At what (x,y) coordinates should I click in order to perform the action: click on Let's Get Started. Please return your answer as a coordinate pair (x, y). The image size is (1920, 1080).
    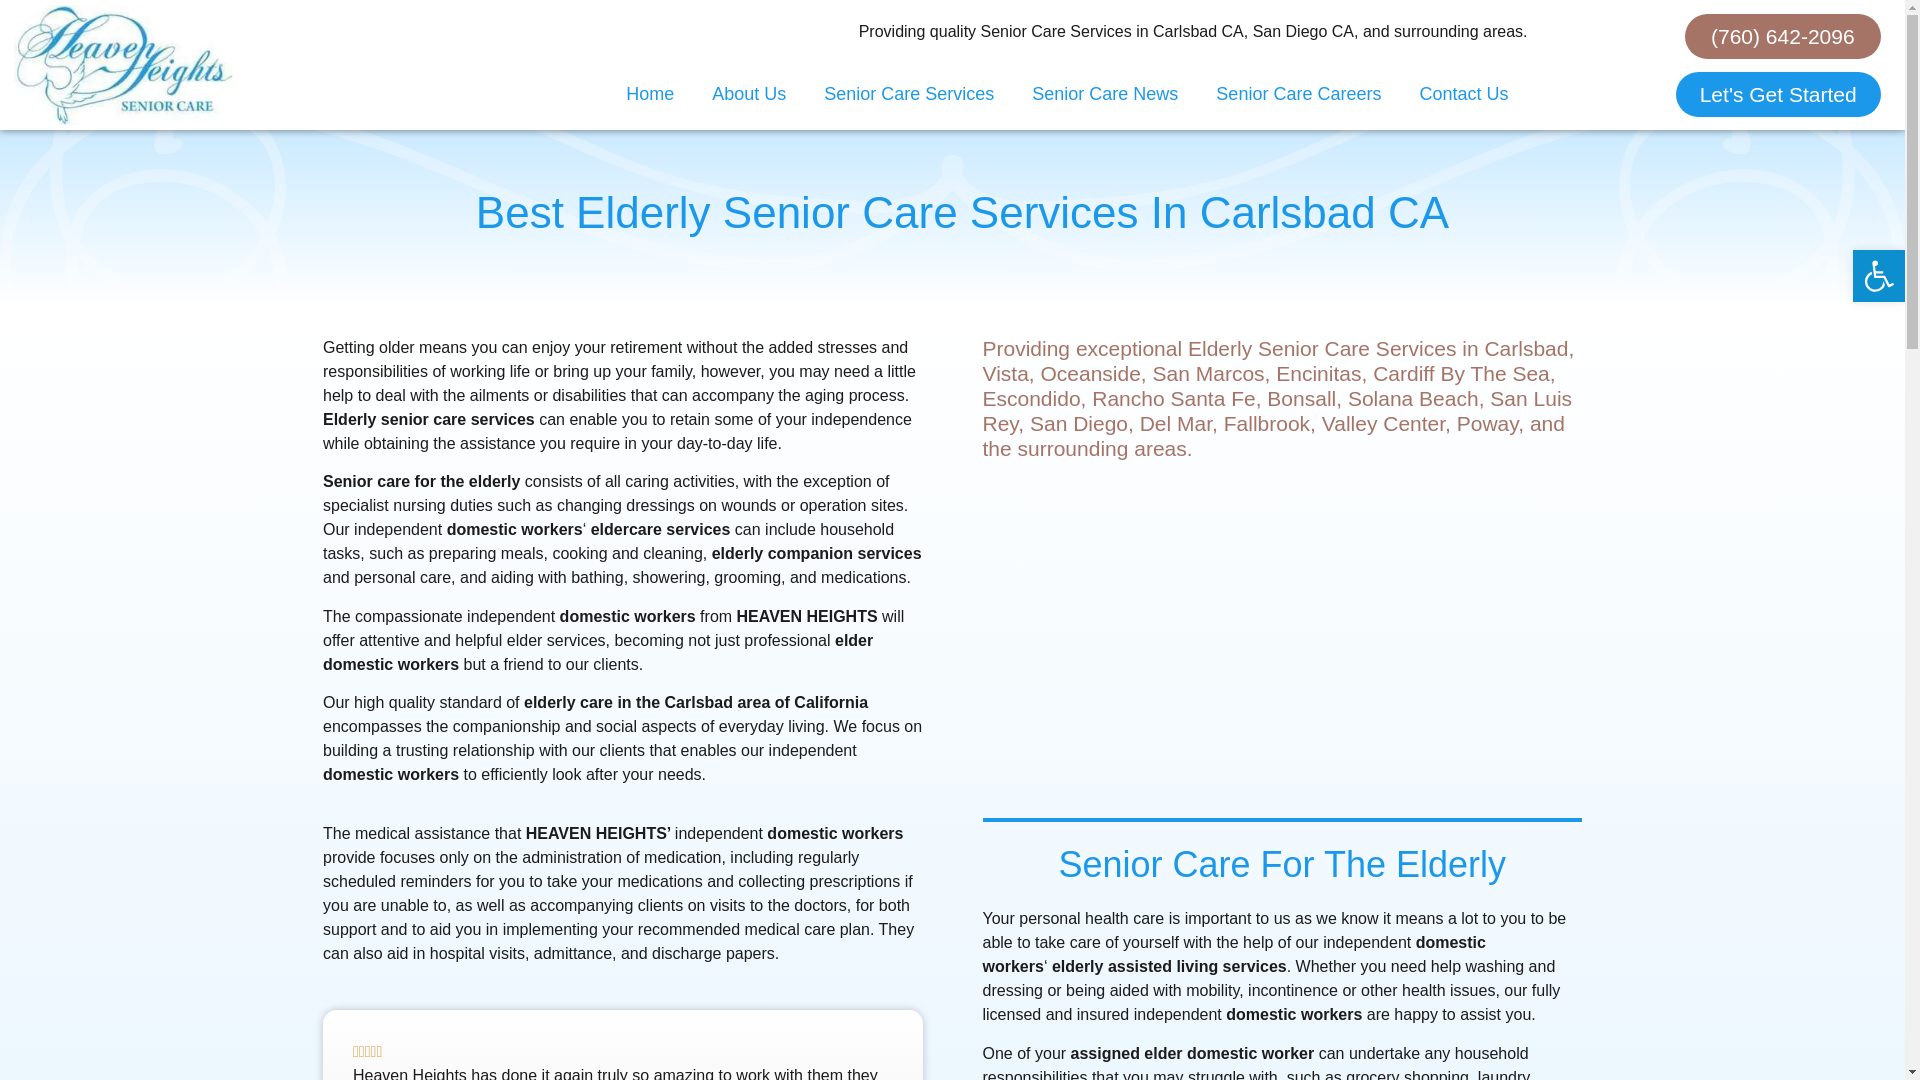
    Looking at the image, I should click on (1778, 94).